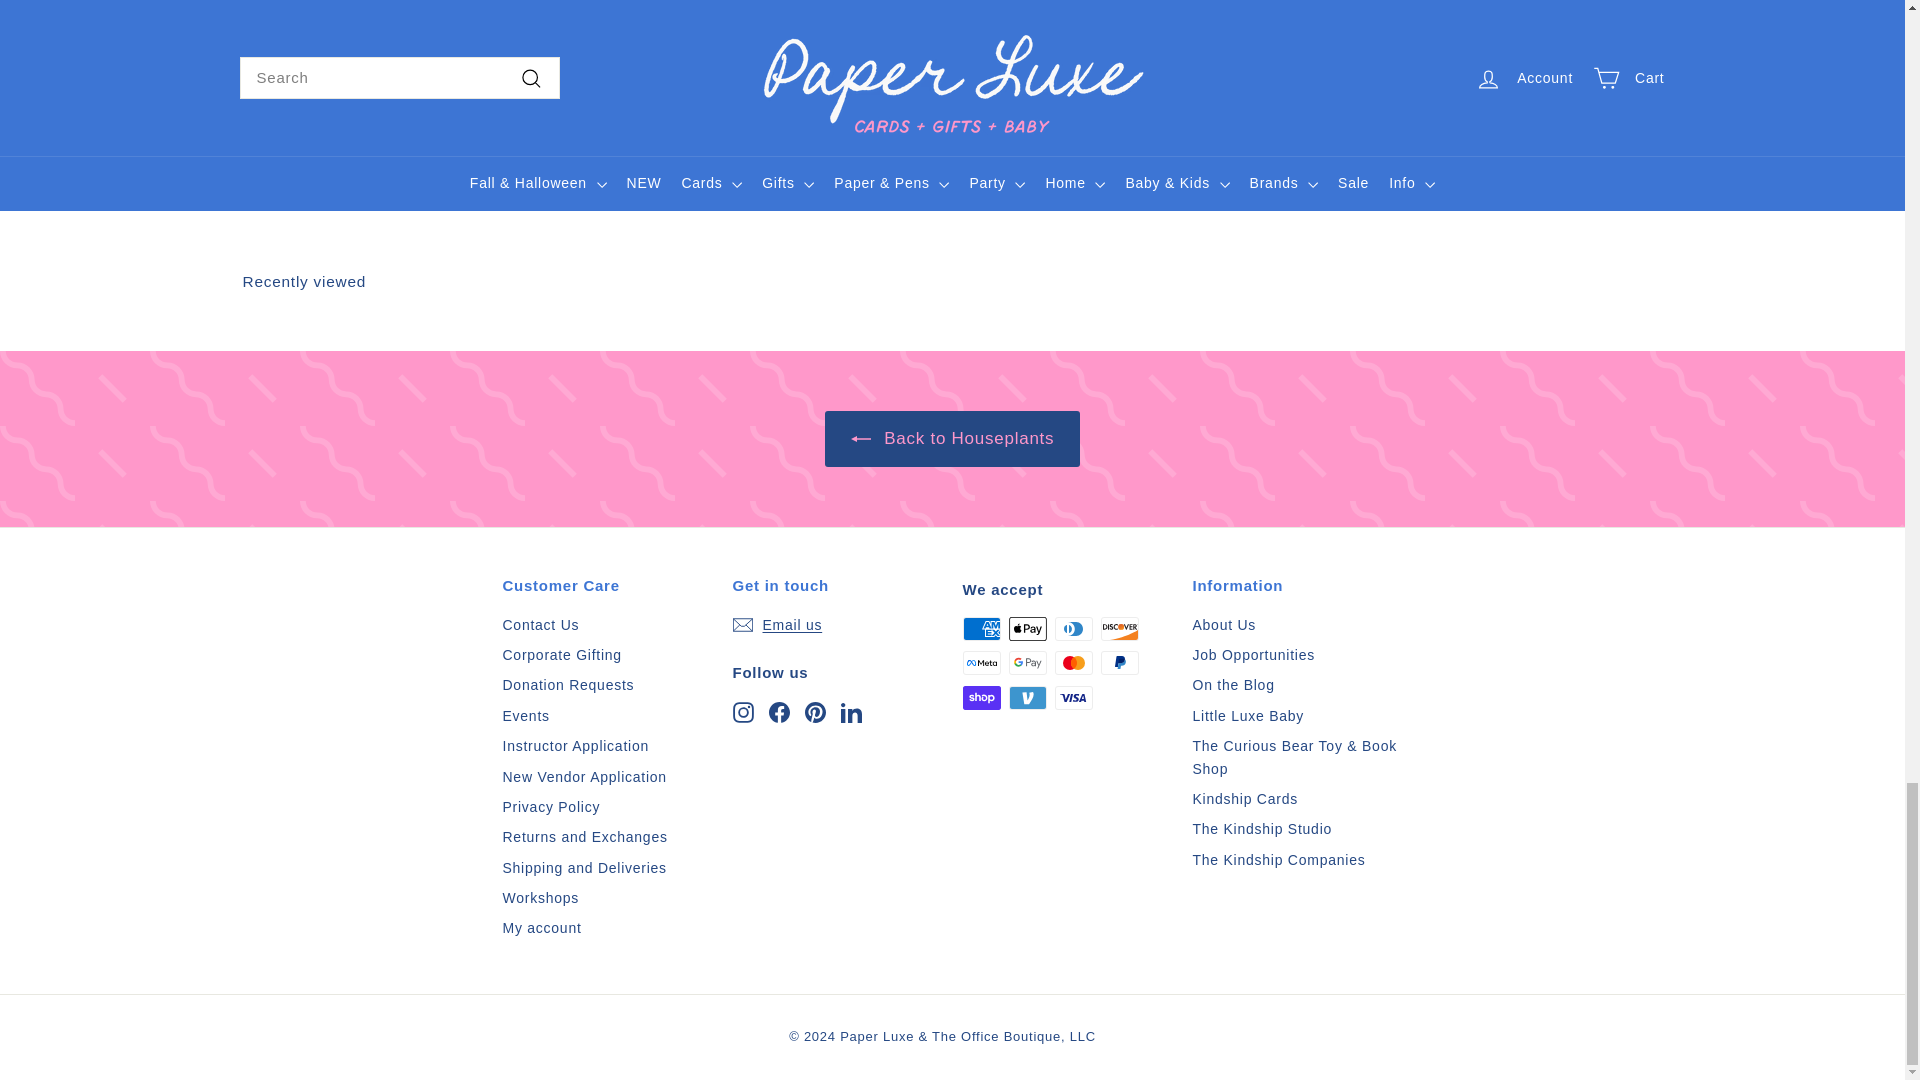  Describe the element at coordinates (850, 710) in the screenshot. I see `Paper Luxe on LinkedIn` at that location.